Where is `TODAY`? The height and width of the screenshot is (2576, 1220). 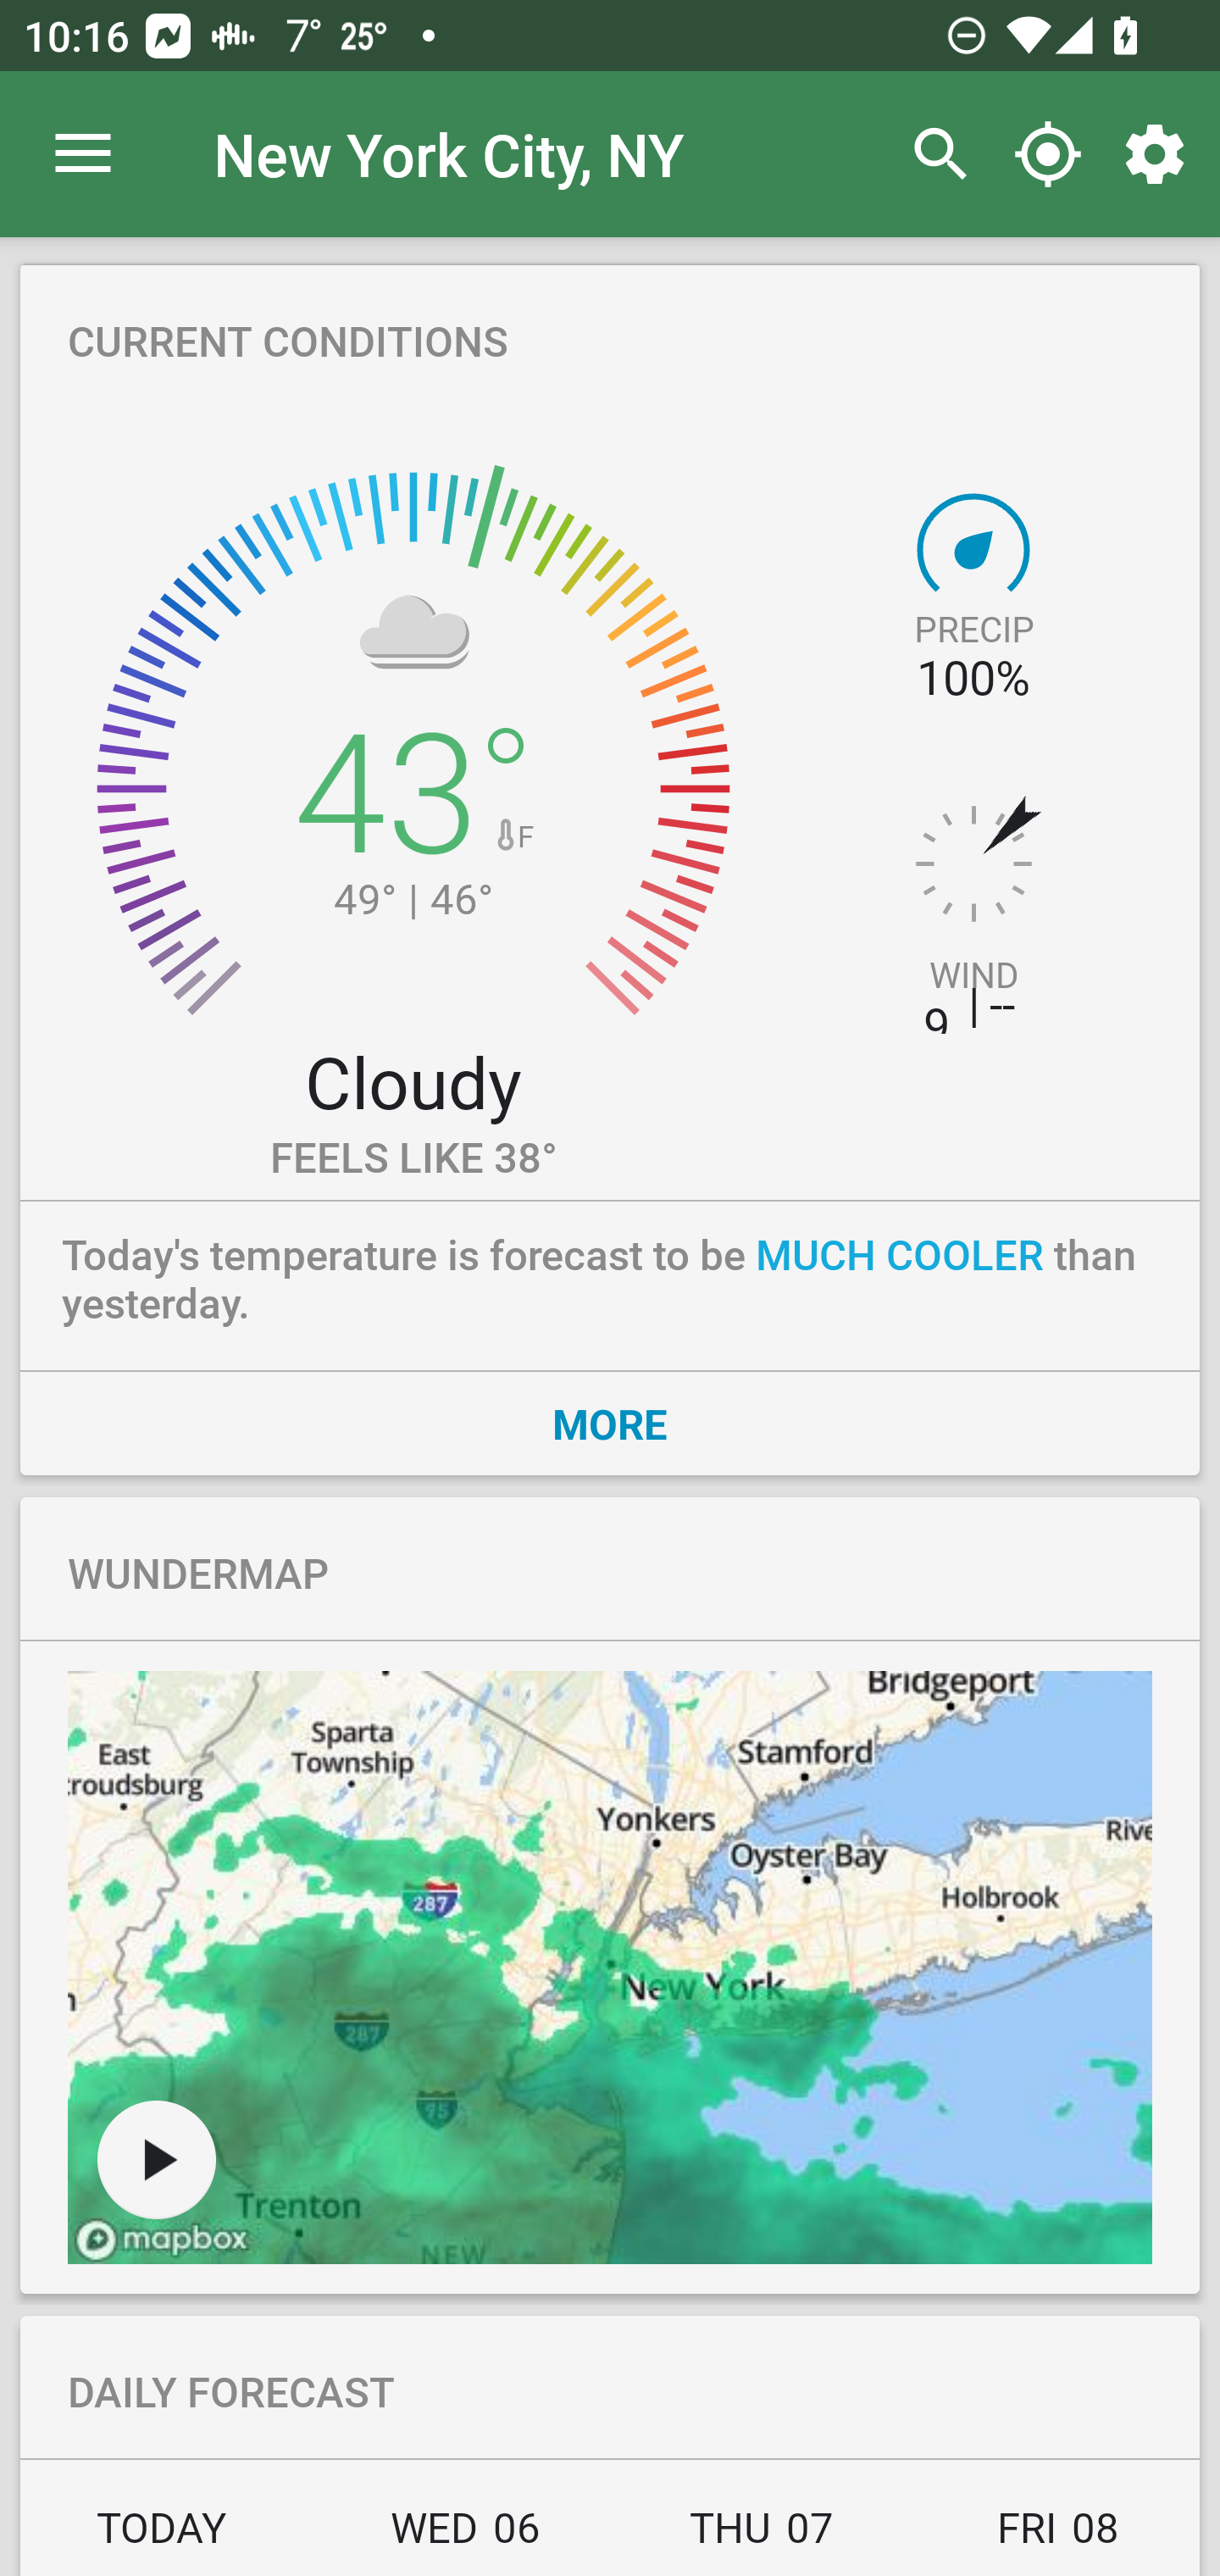 TODAY is located at coordinates (169, 2537).